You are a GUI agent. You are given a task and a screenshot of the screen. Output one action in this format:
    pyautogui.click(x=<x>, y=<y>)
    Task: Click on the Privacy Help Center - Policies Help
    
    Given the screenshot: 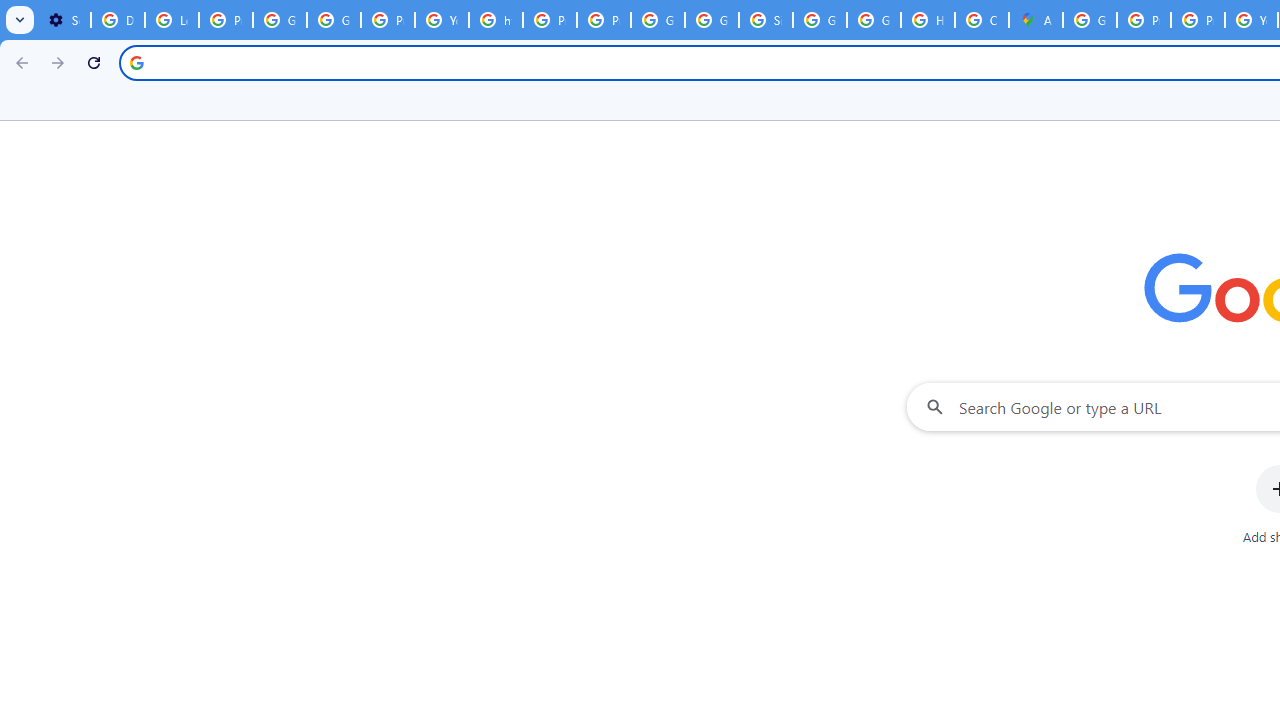 What is the action you would take?
    pyautogui.click(x=1144, y=20)
    